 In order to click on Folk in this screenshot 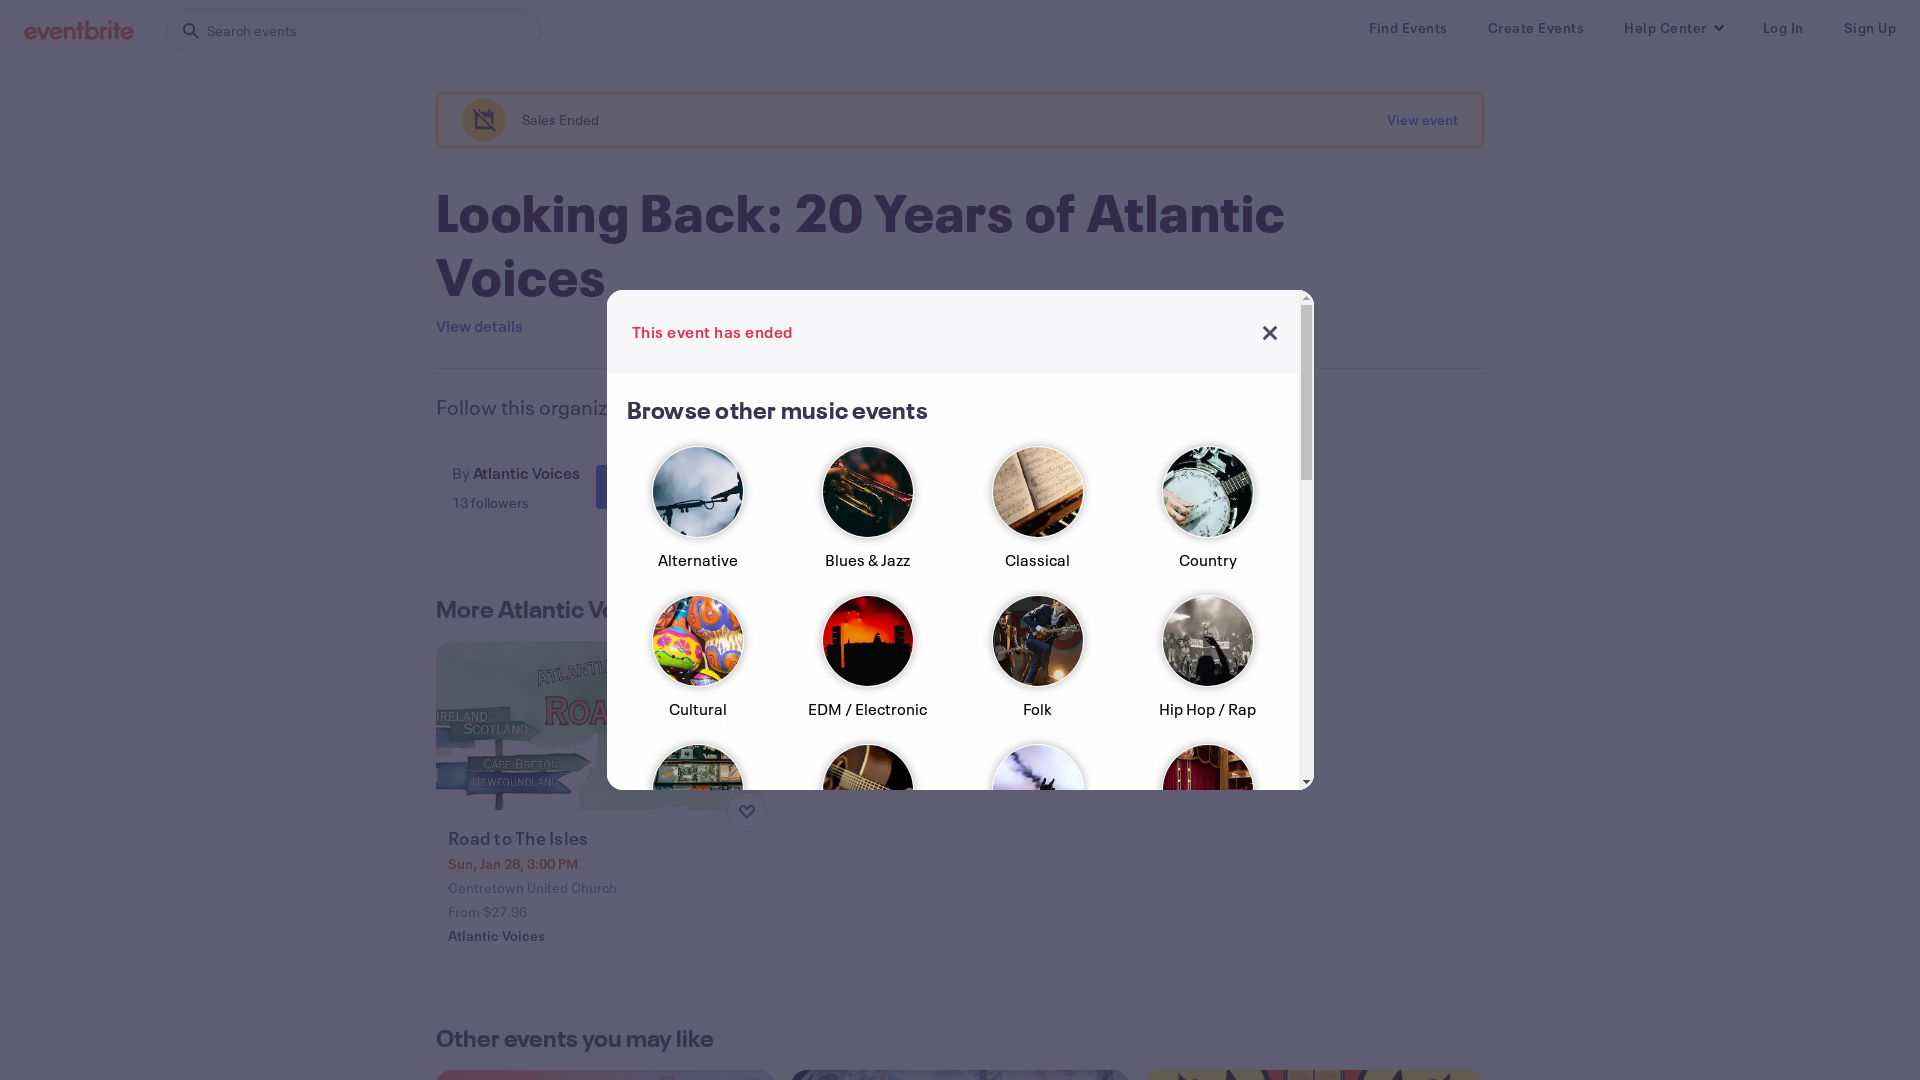, I will do `click(1037, 666)`.